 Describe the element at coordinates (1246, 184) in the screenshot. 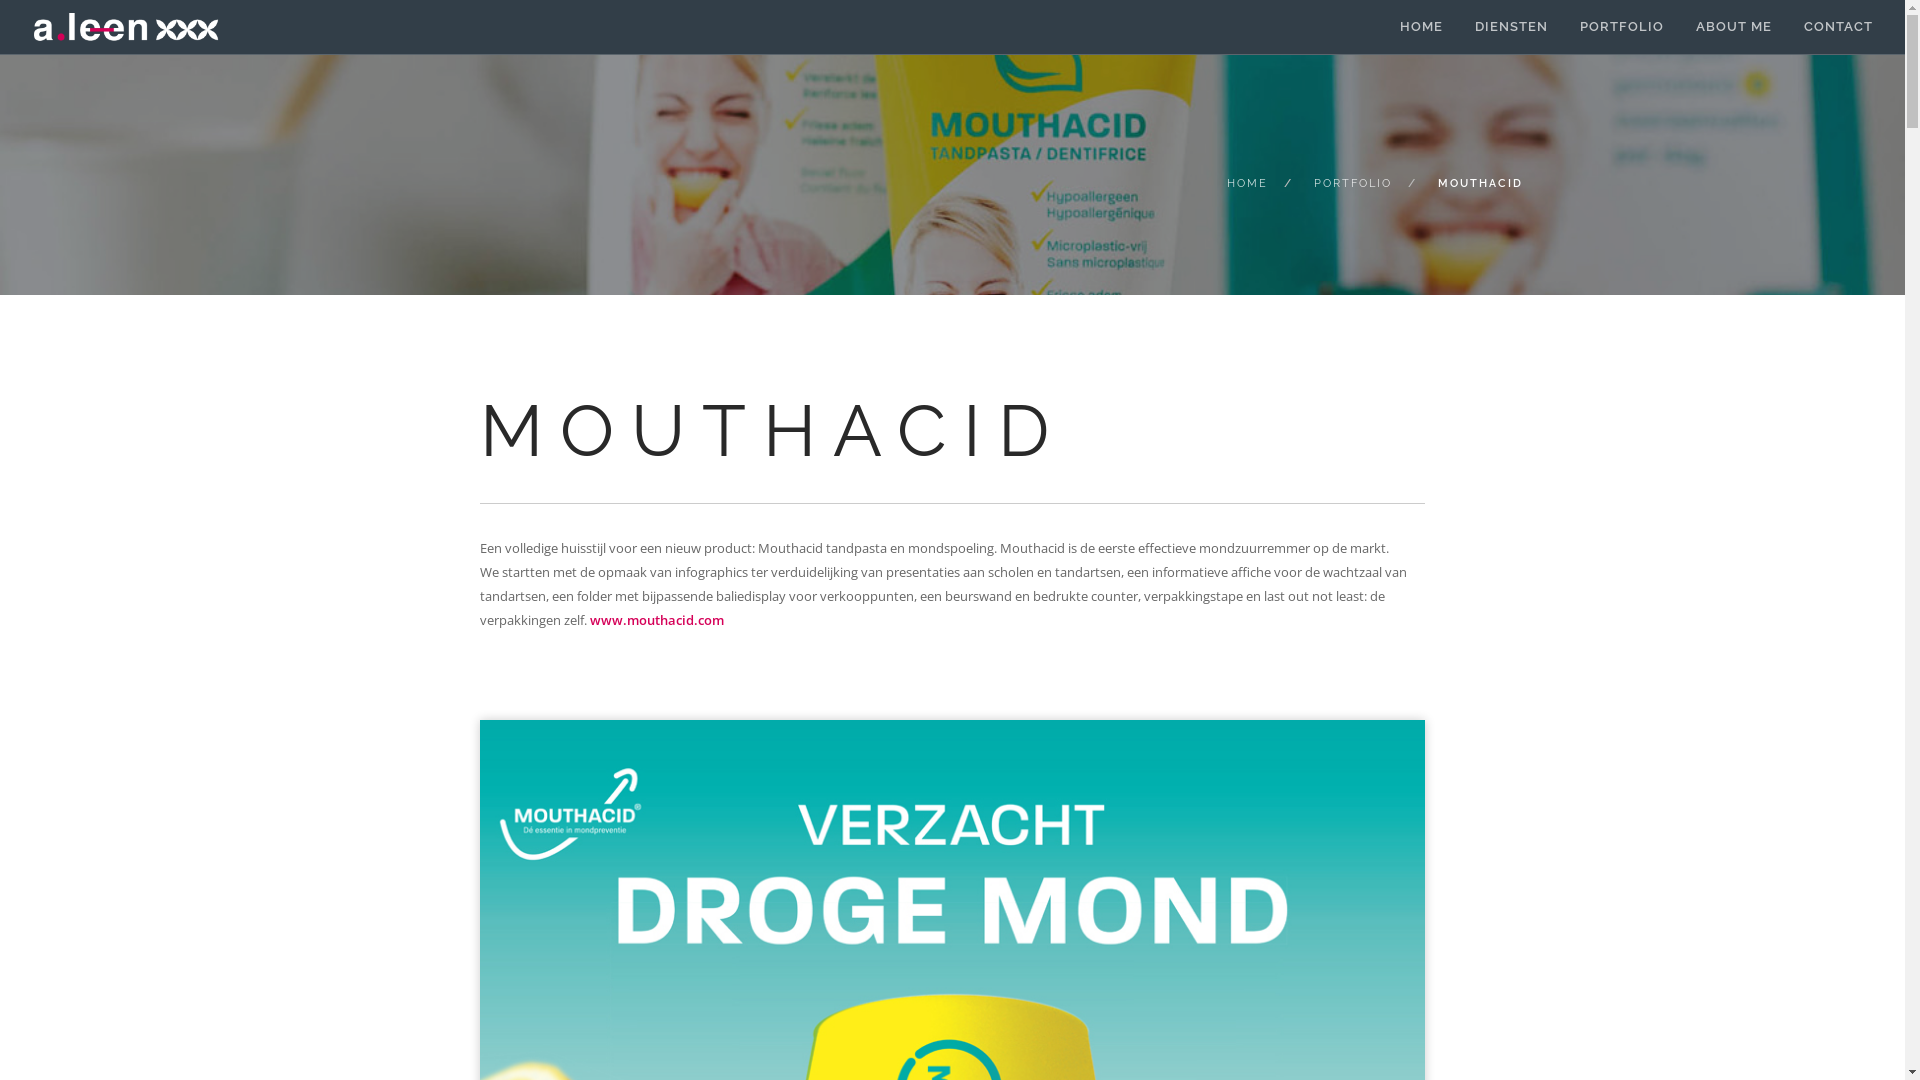

I see `HOME` at that location.